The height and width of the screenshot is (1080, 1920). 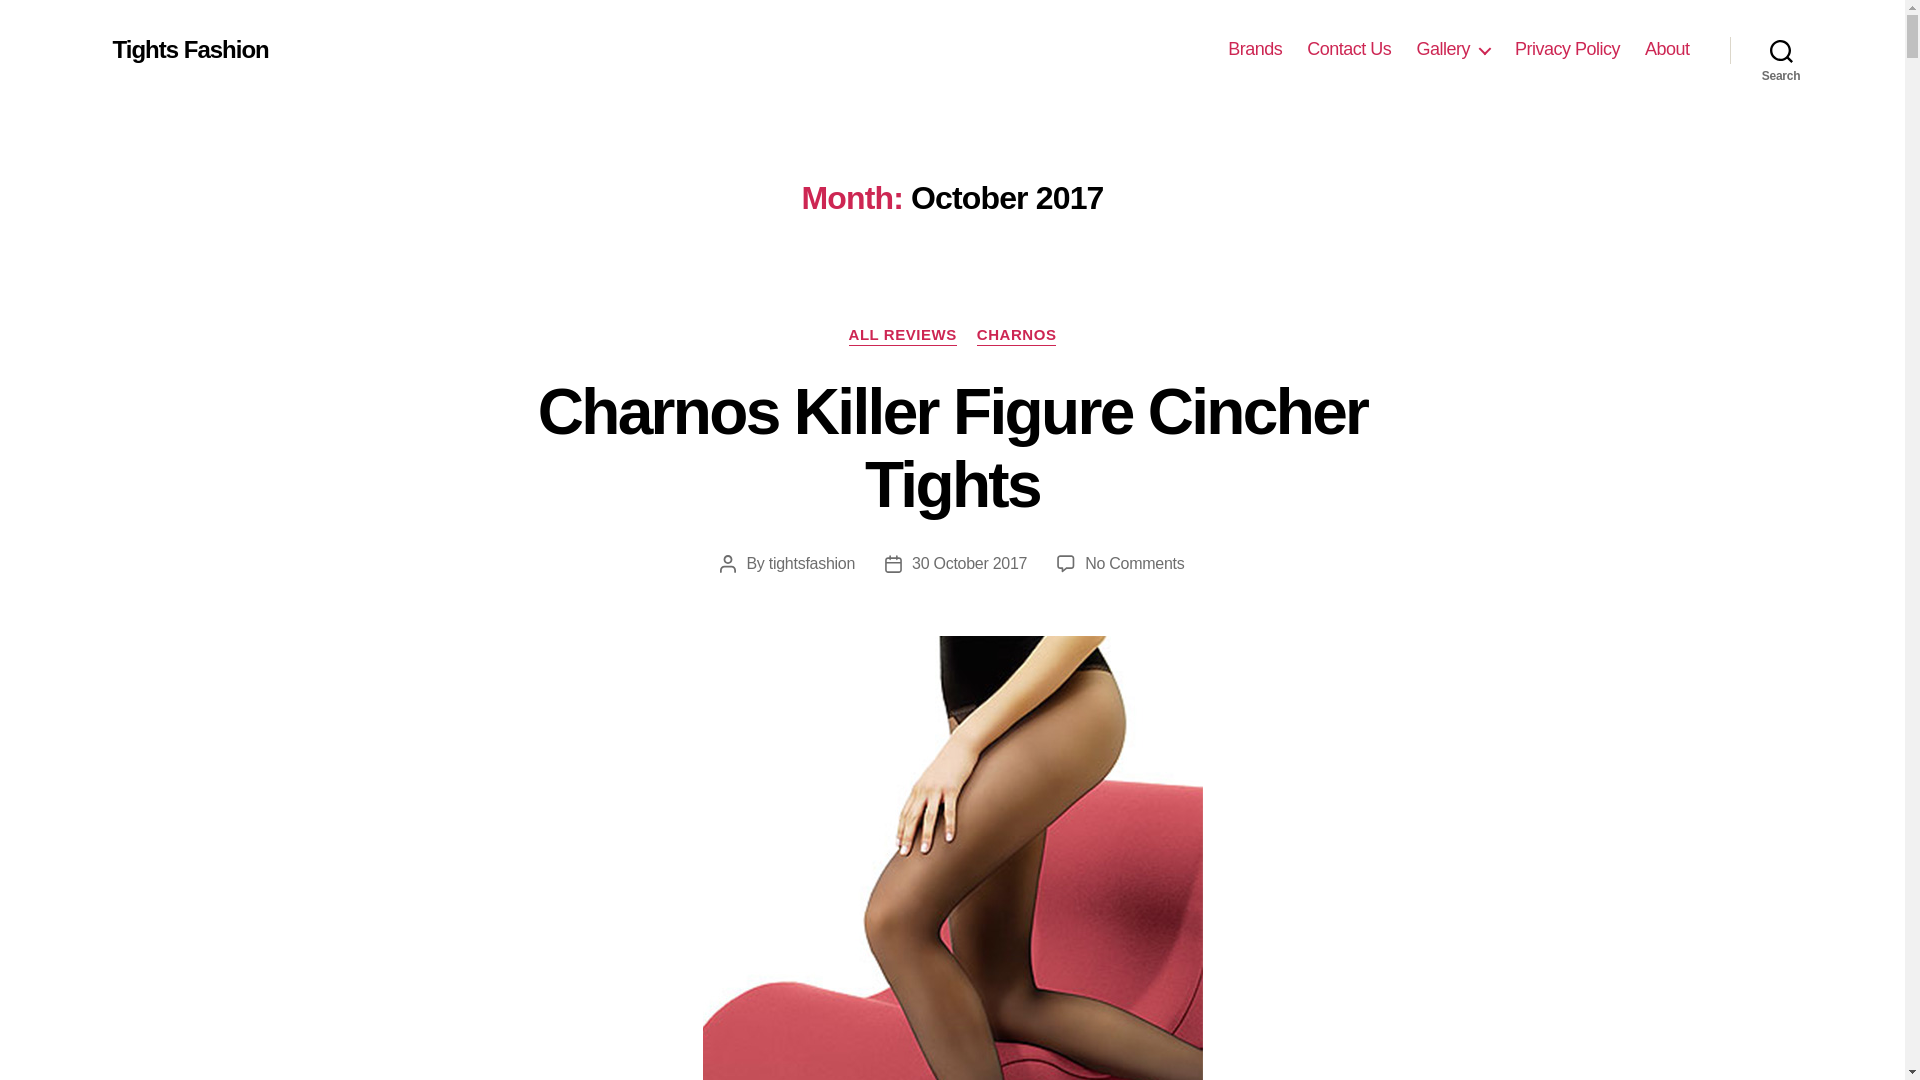 I want to click on Gallery, so click(x=1452, y=49).